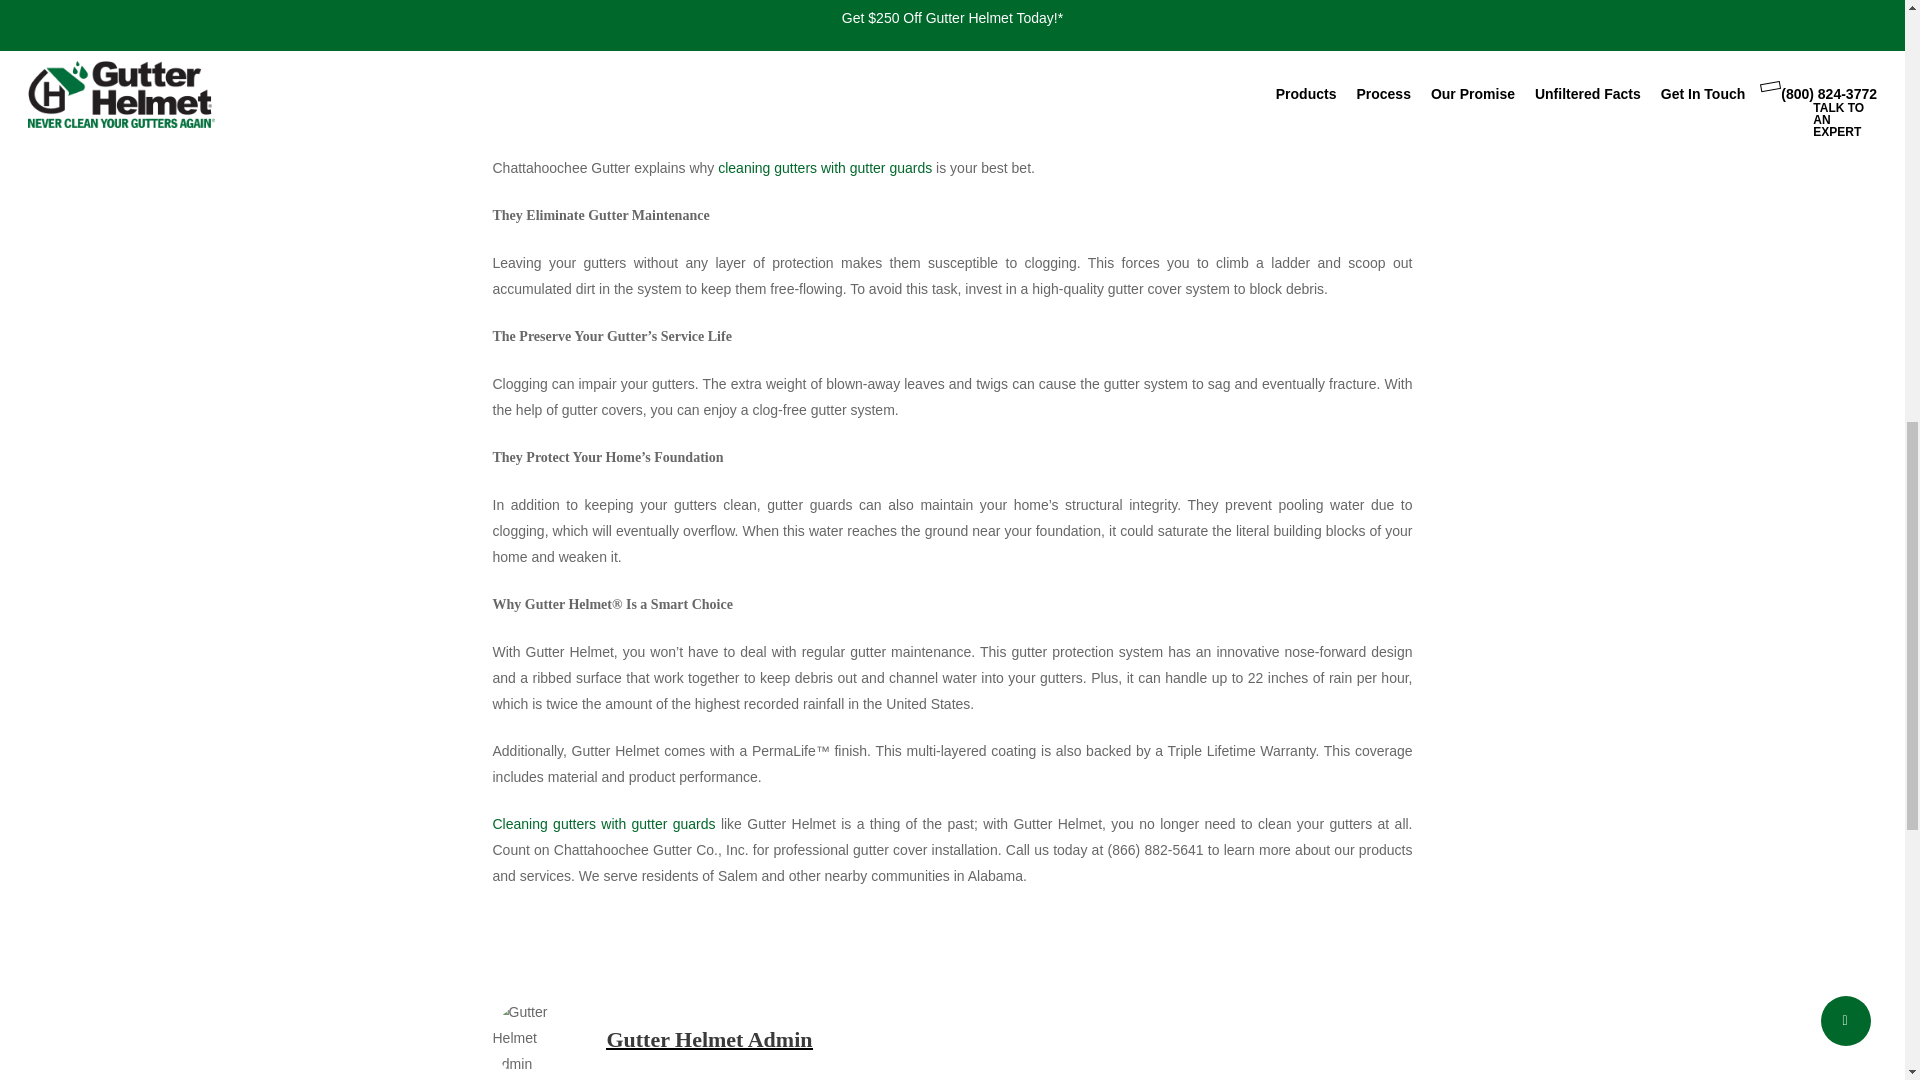  I want to click on Cleaning gutters with gutter guards, so click(602, 824).